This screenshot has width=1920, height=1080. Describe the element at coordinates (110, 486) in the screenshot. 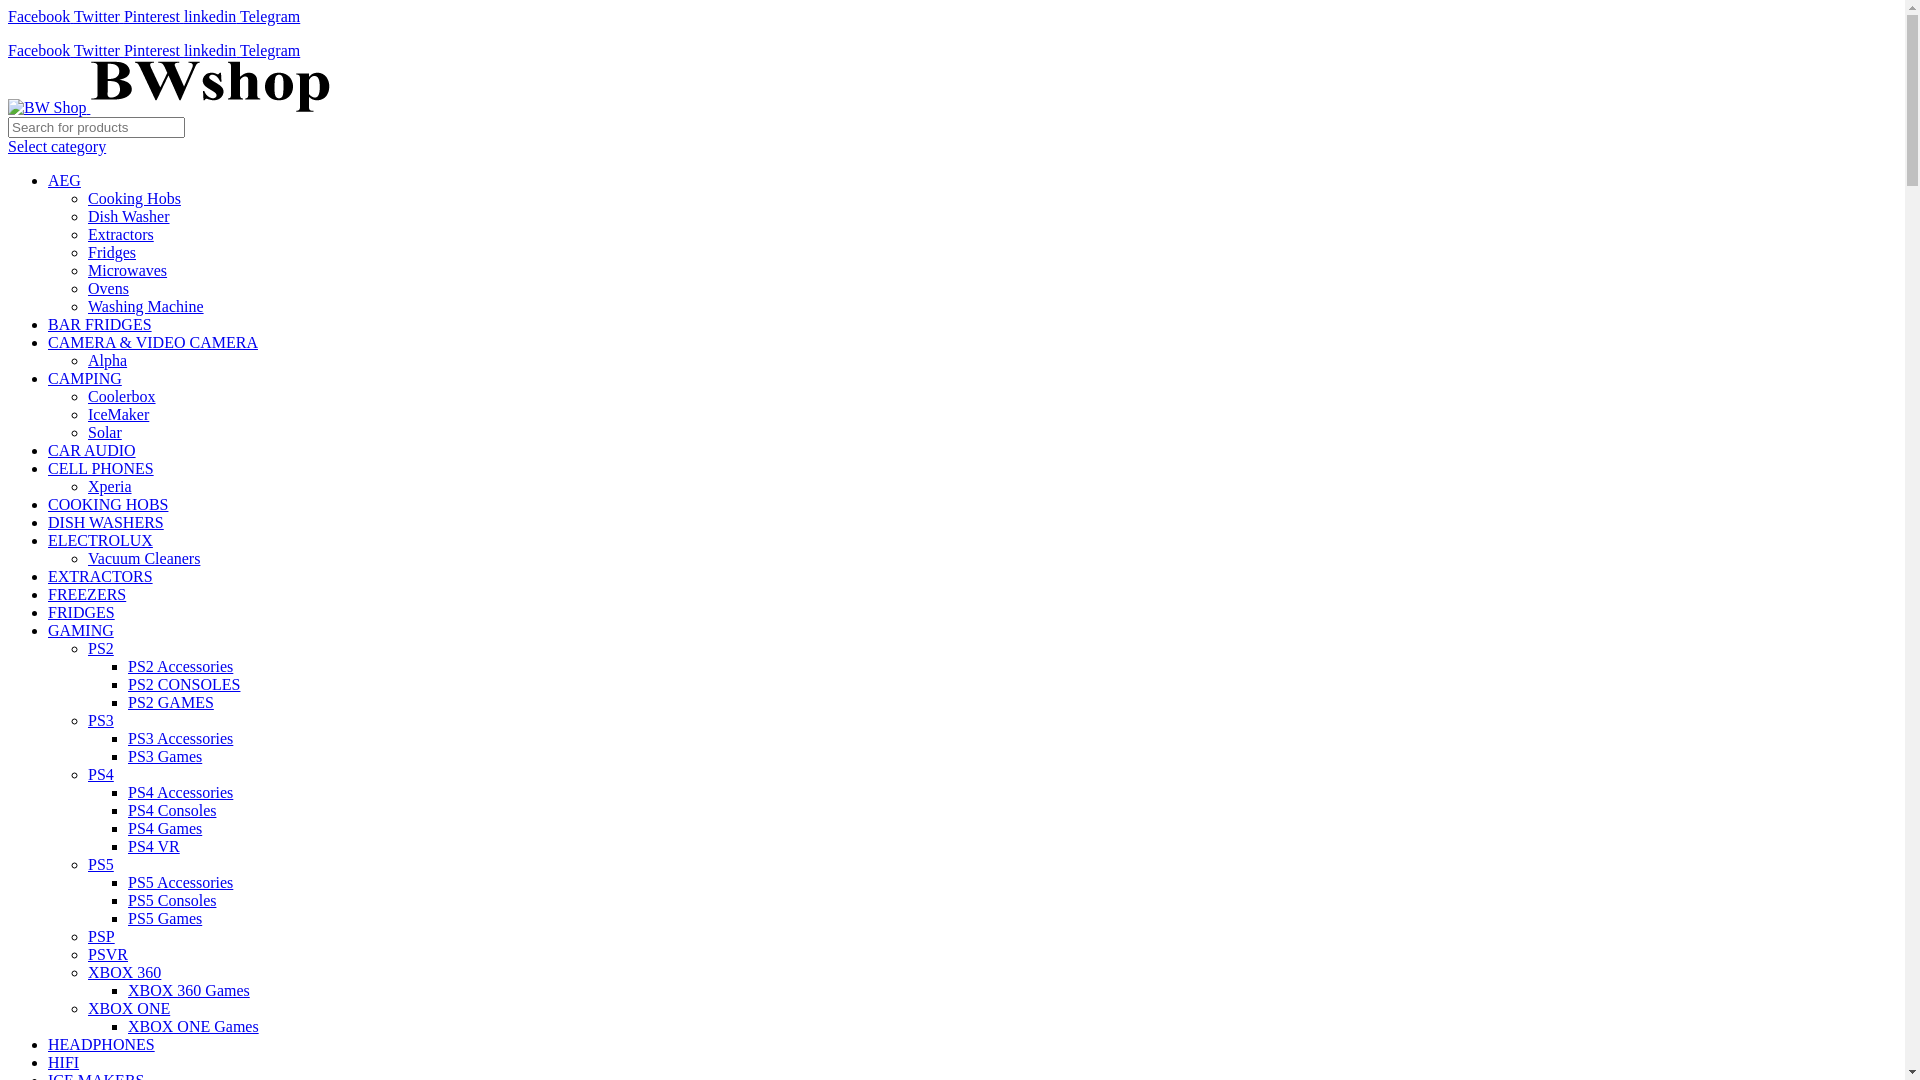

I see `Xperia` at that location.